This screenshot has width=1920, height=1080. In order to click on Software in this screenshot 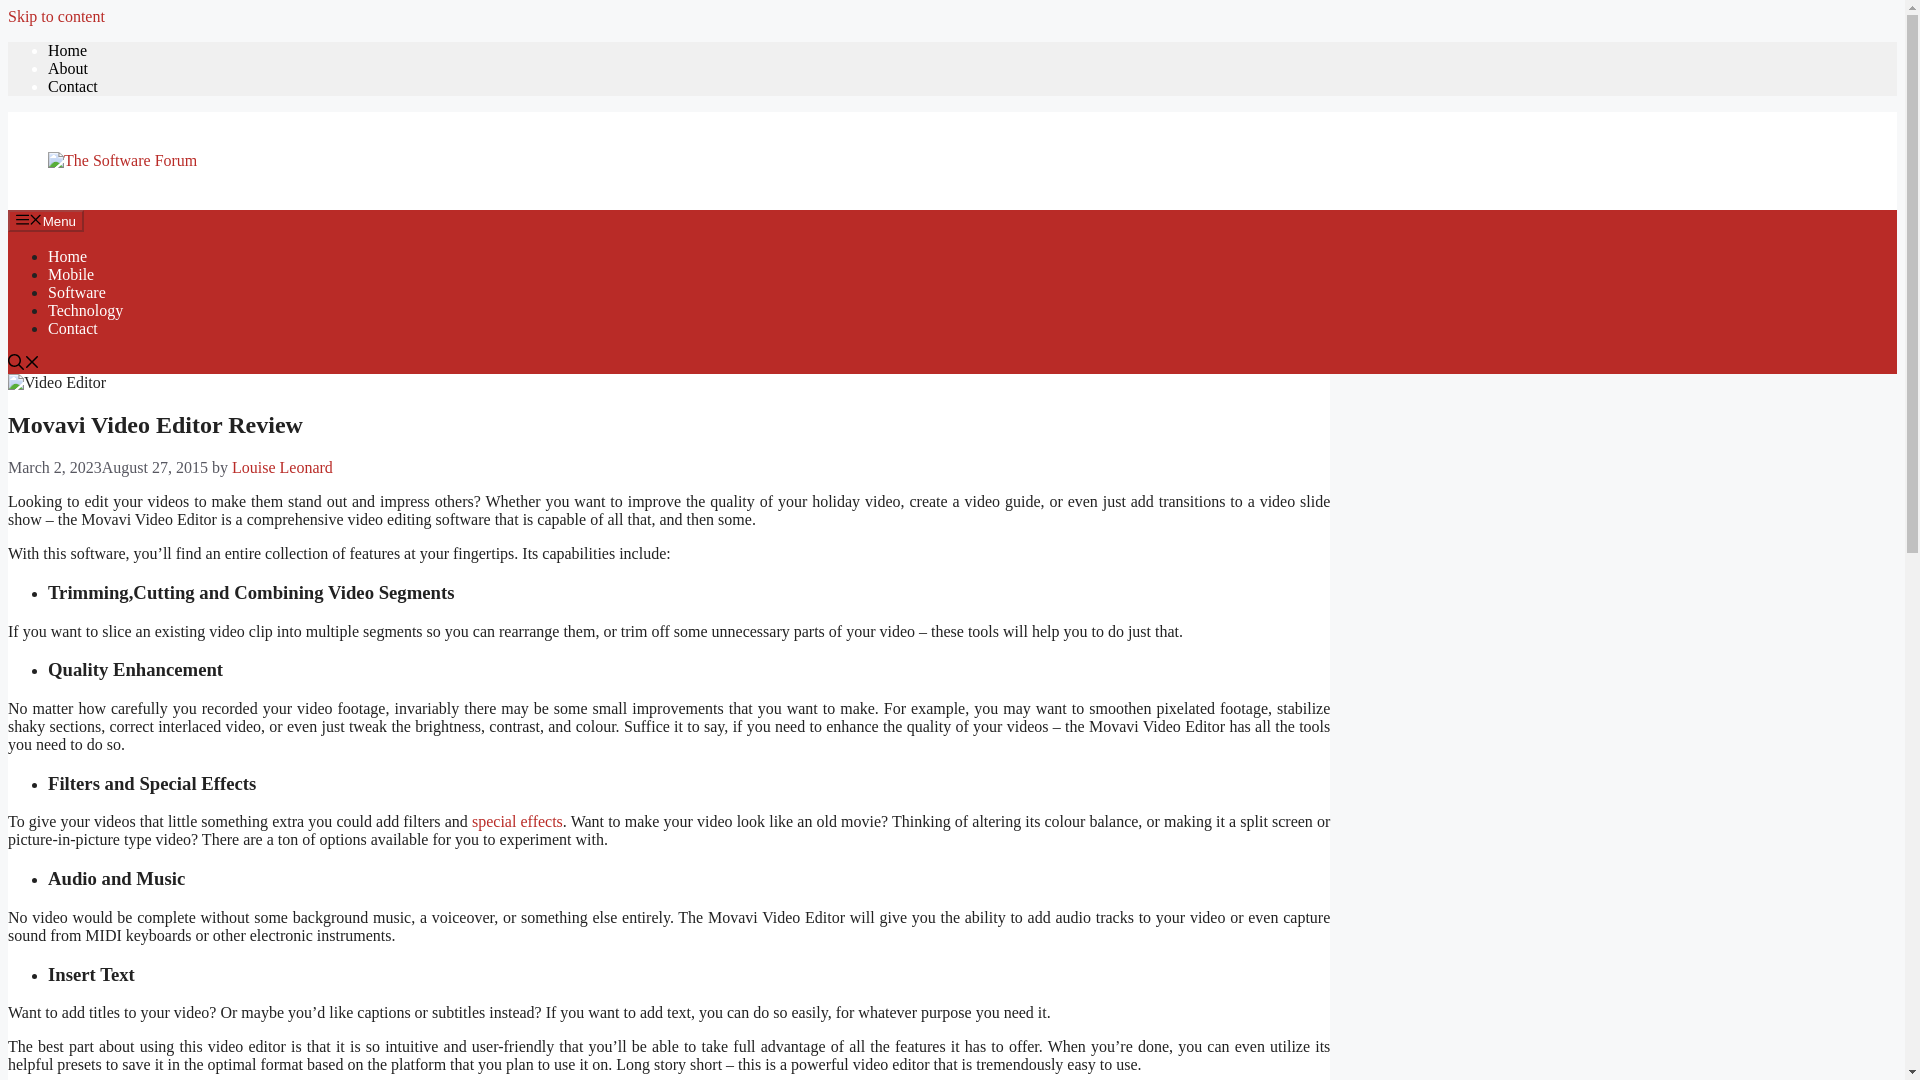, I will do `click(76, 292)`.